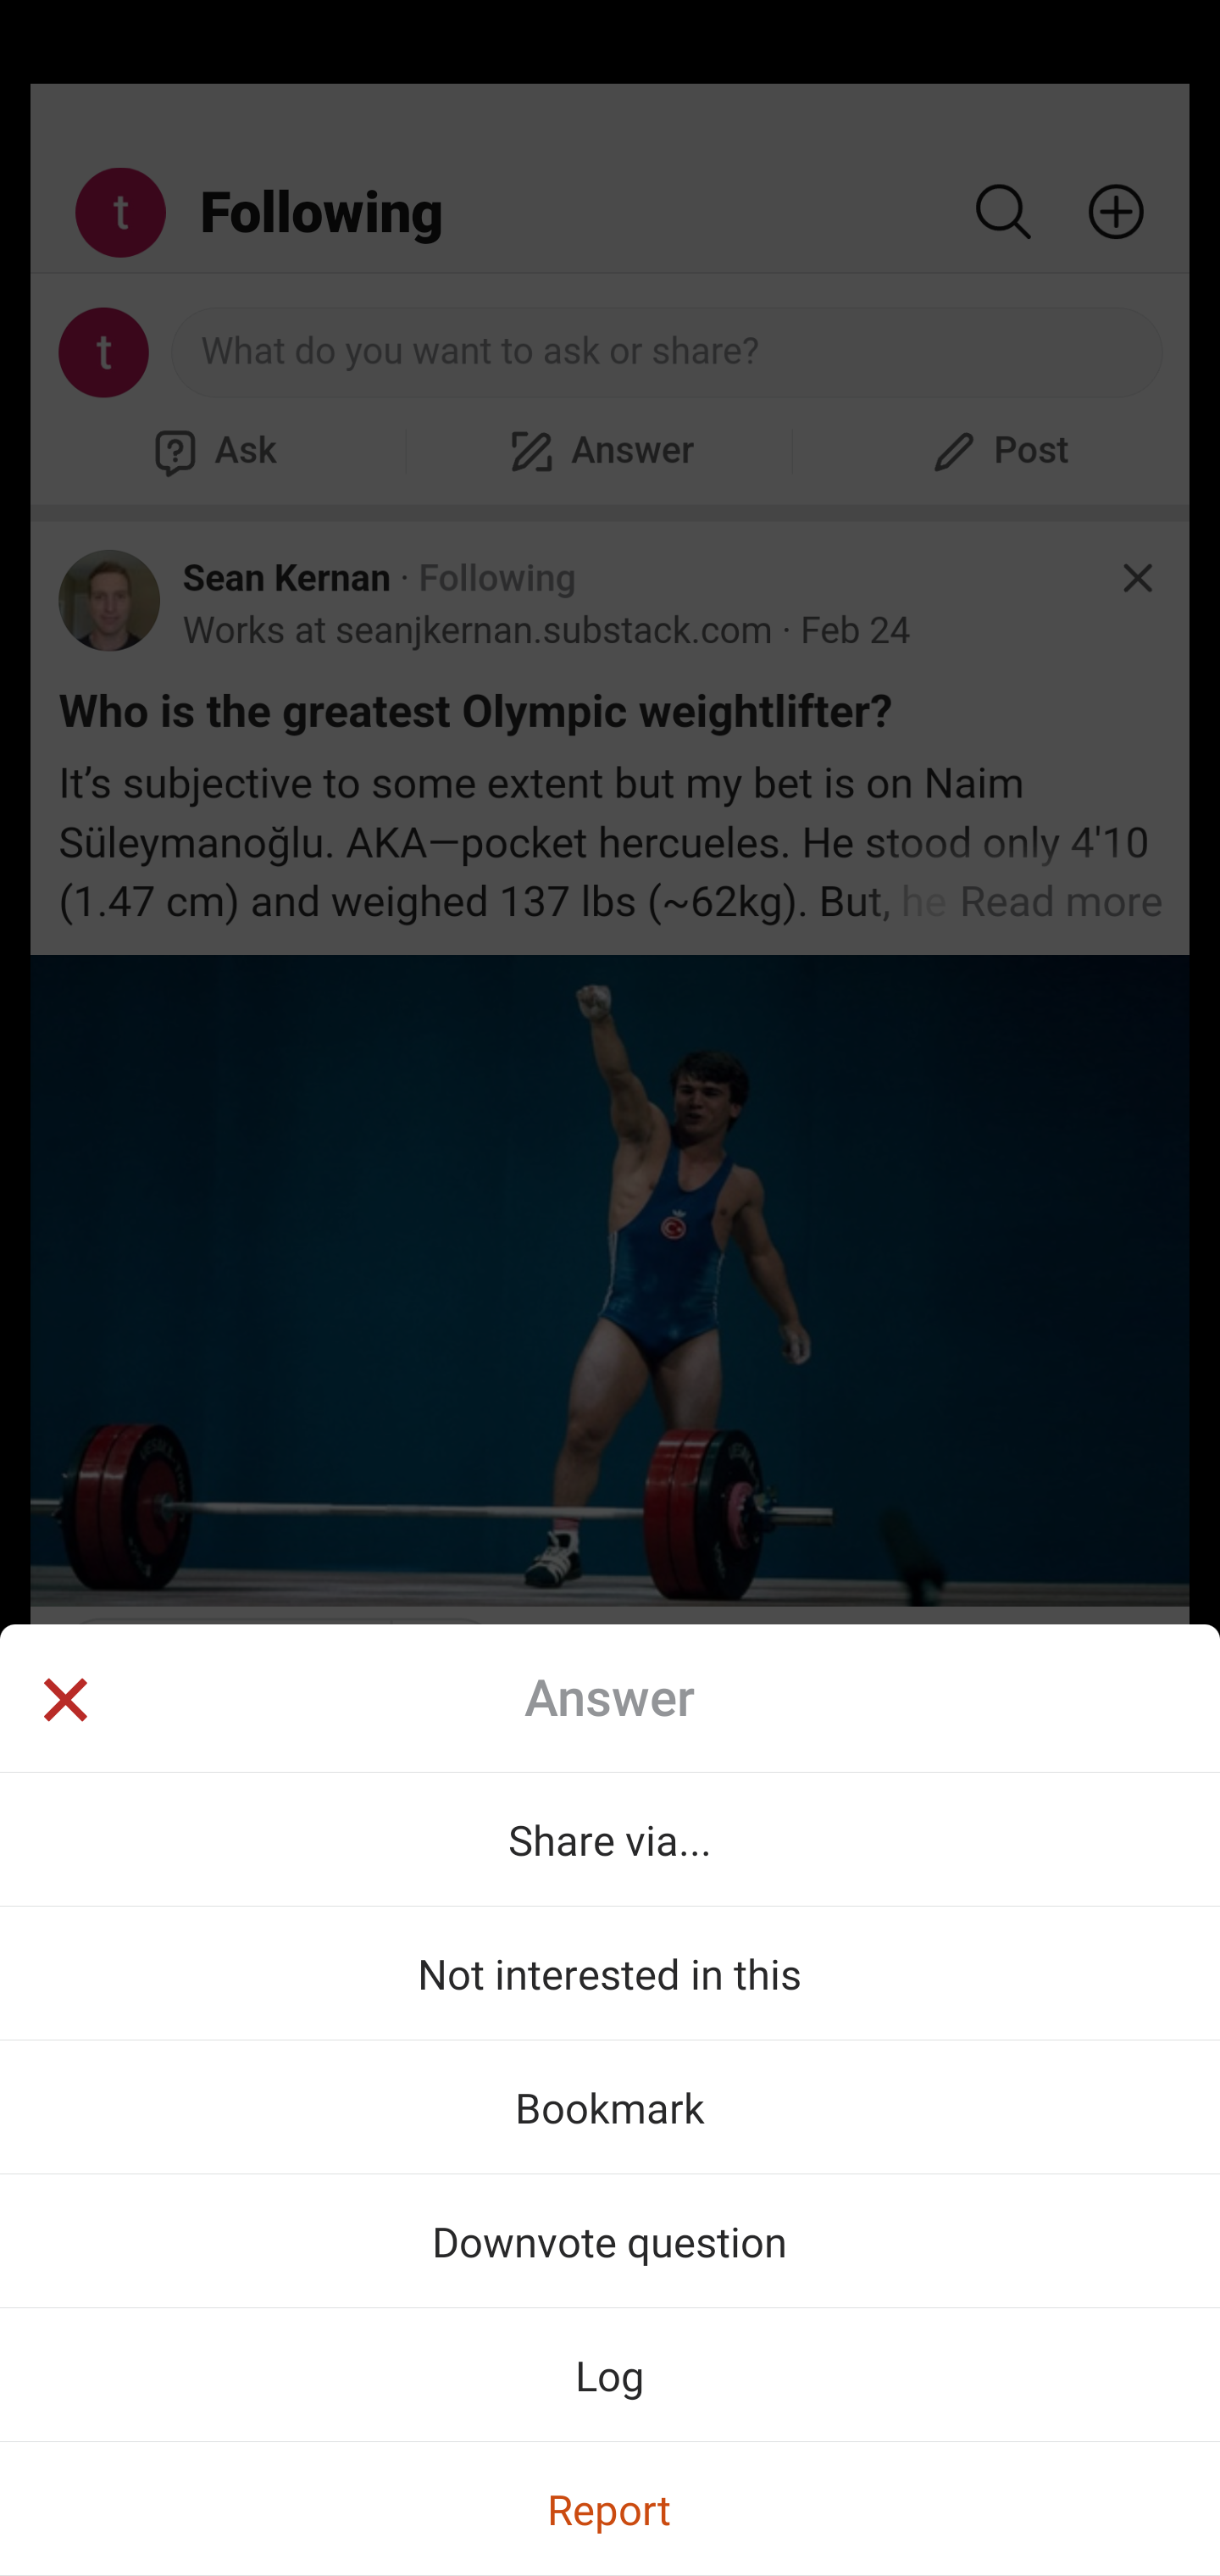 The image size is (1220, 2576). I want to click on Not interested in this, so click(610, 1973).